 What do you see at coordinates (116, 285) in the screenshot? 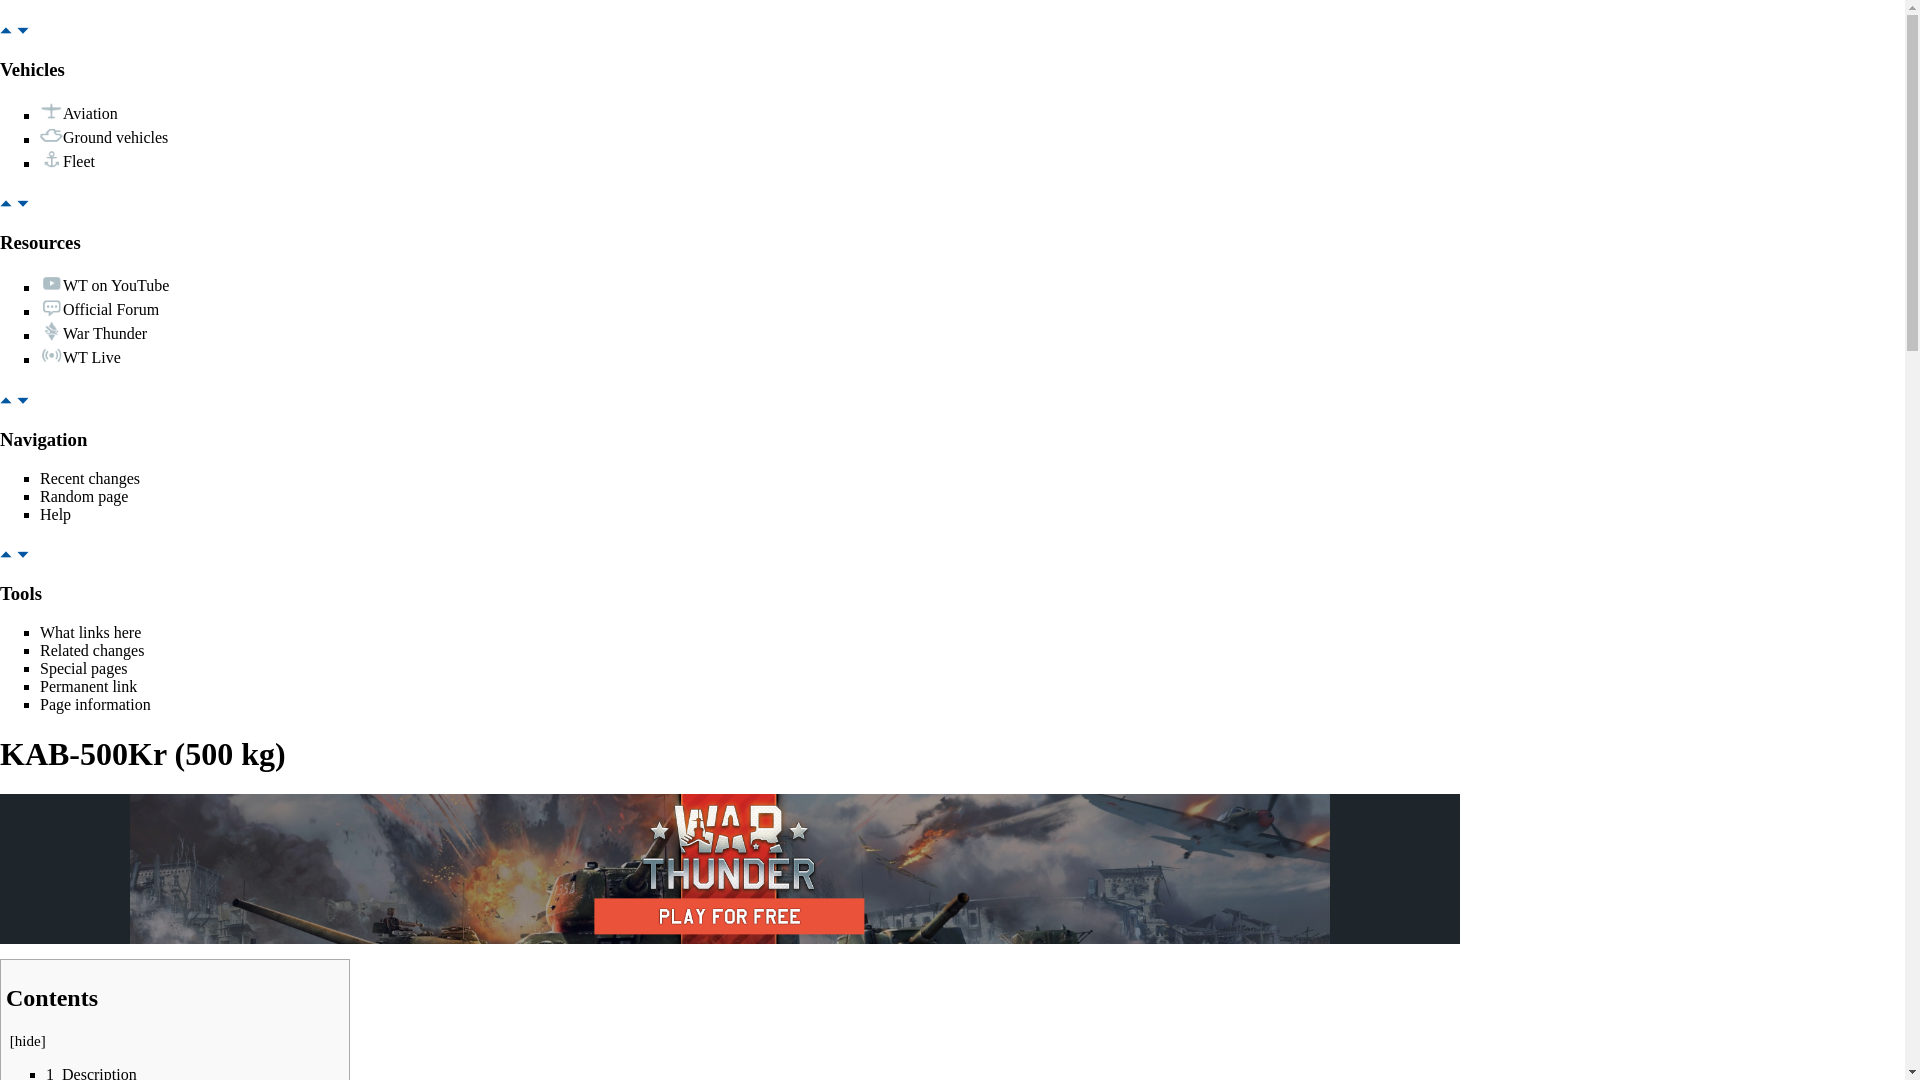
I see `WT on YouTube` at bounding box center [116, 285].